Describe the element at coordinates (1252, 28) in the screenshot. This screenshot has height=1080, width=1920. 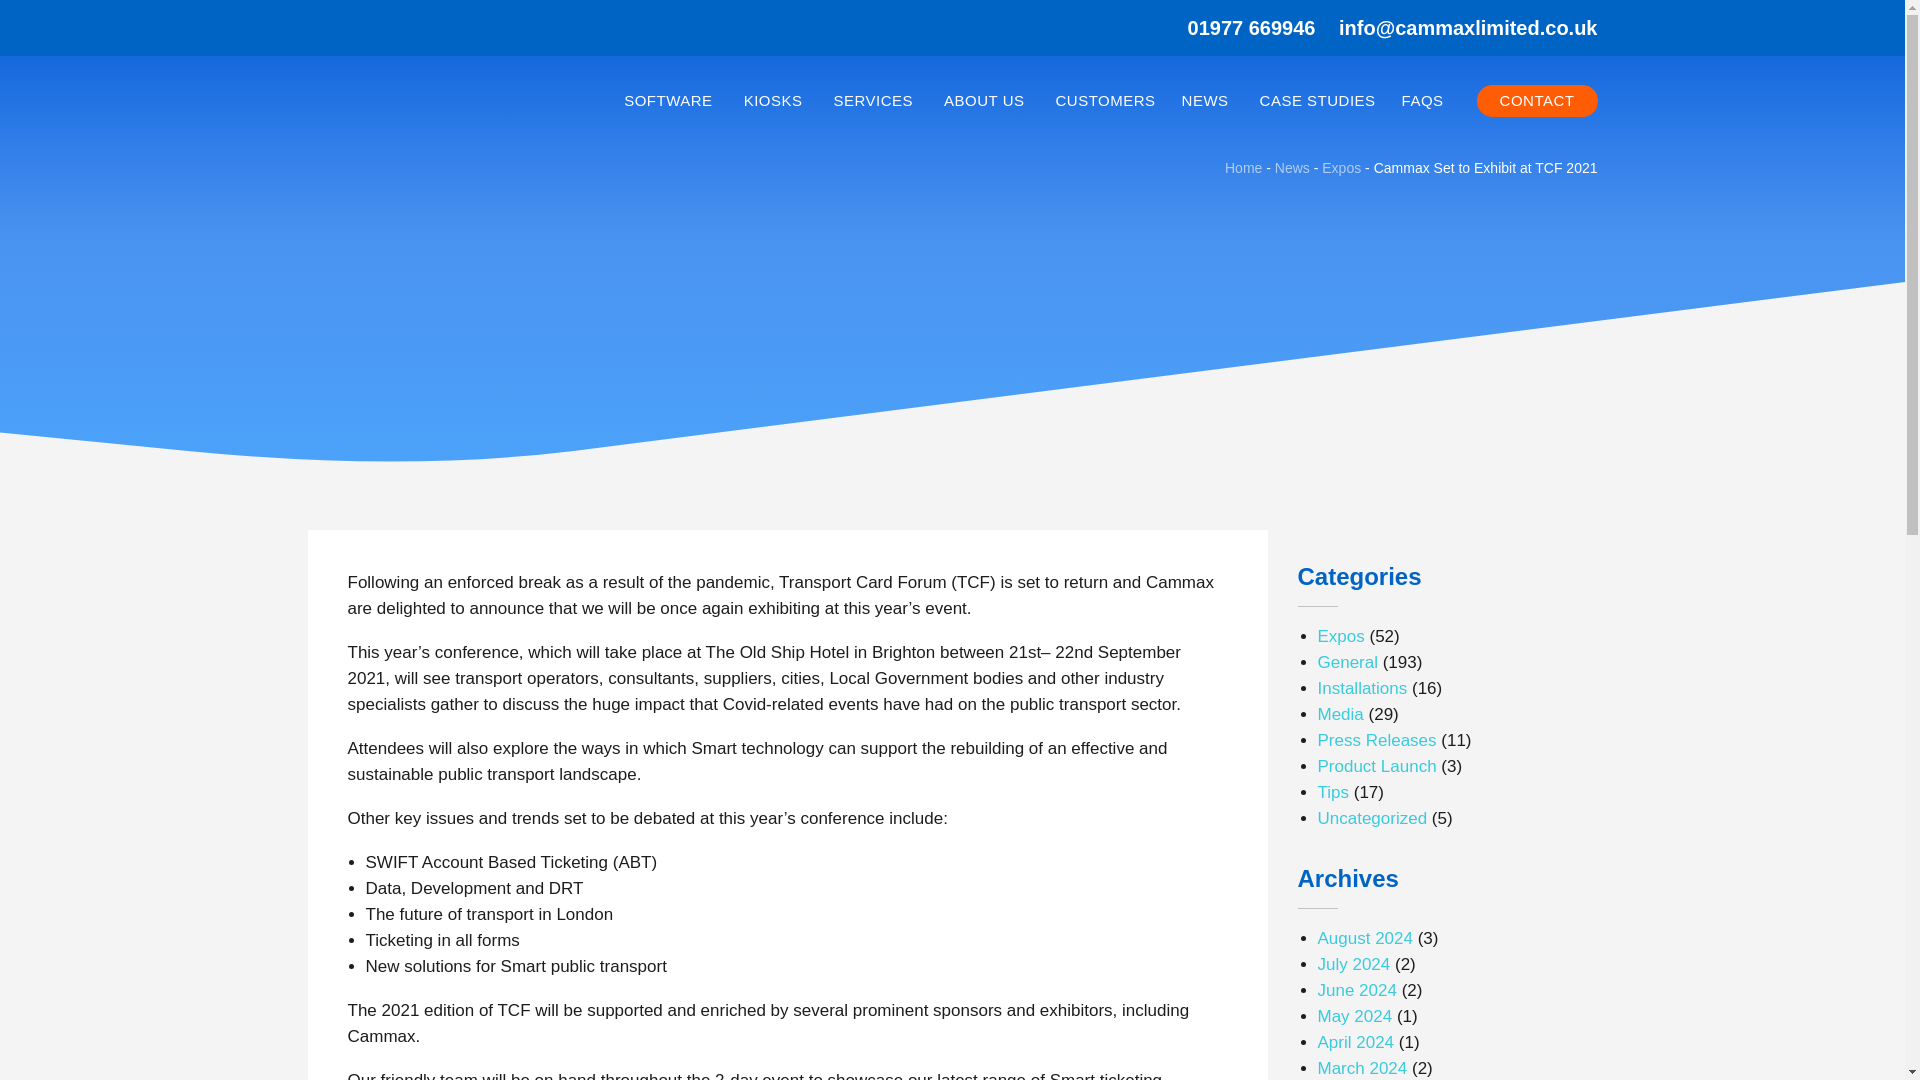
I see `01977 669946` at that location.